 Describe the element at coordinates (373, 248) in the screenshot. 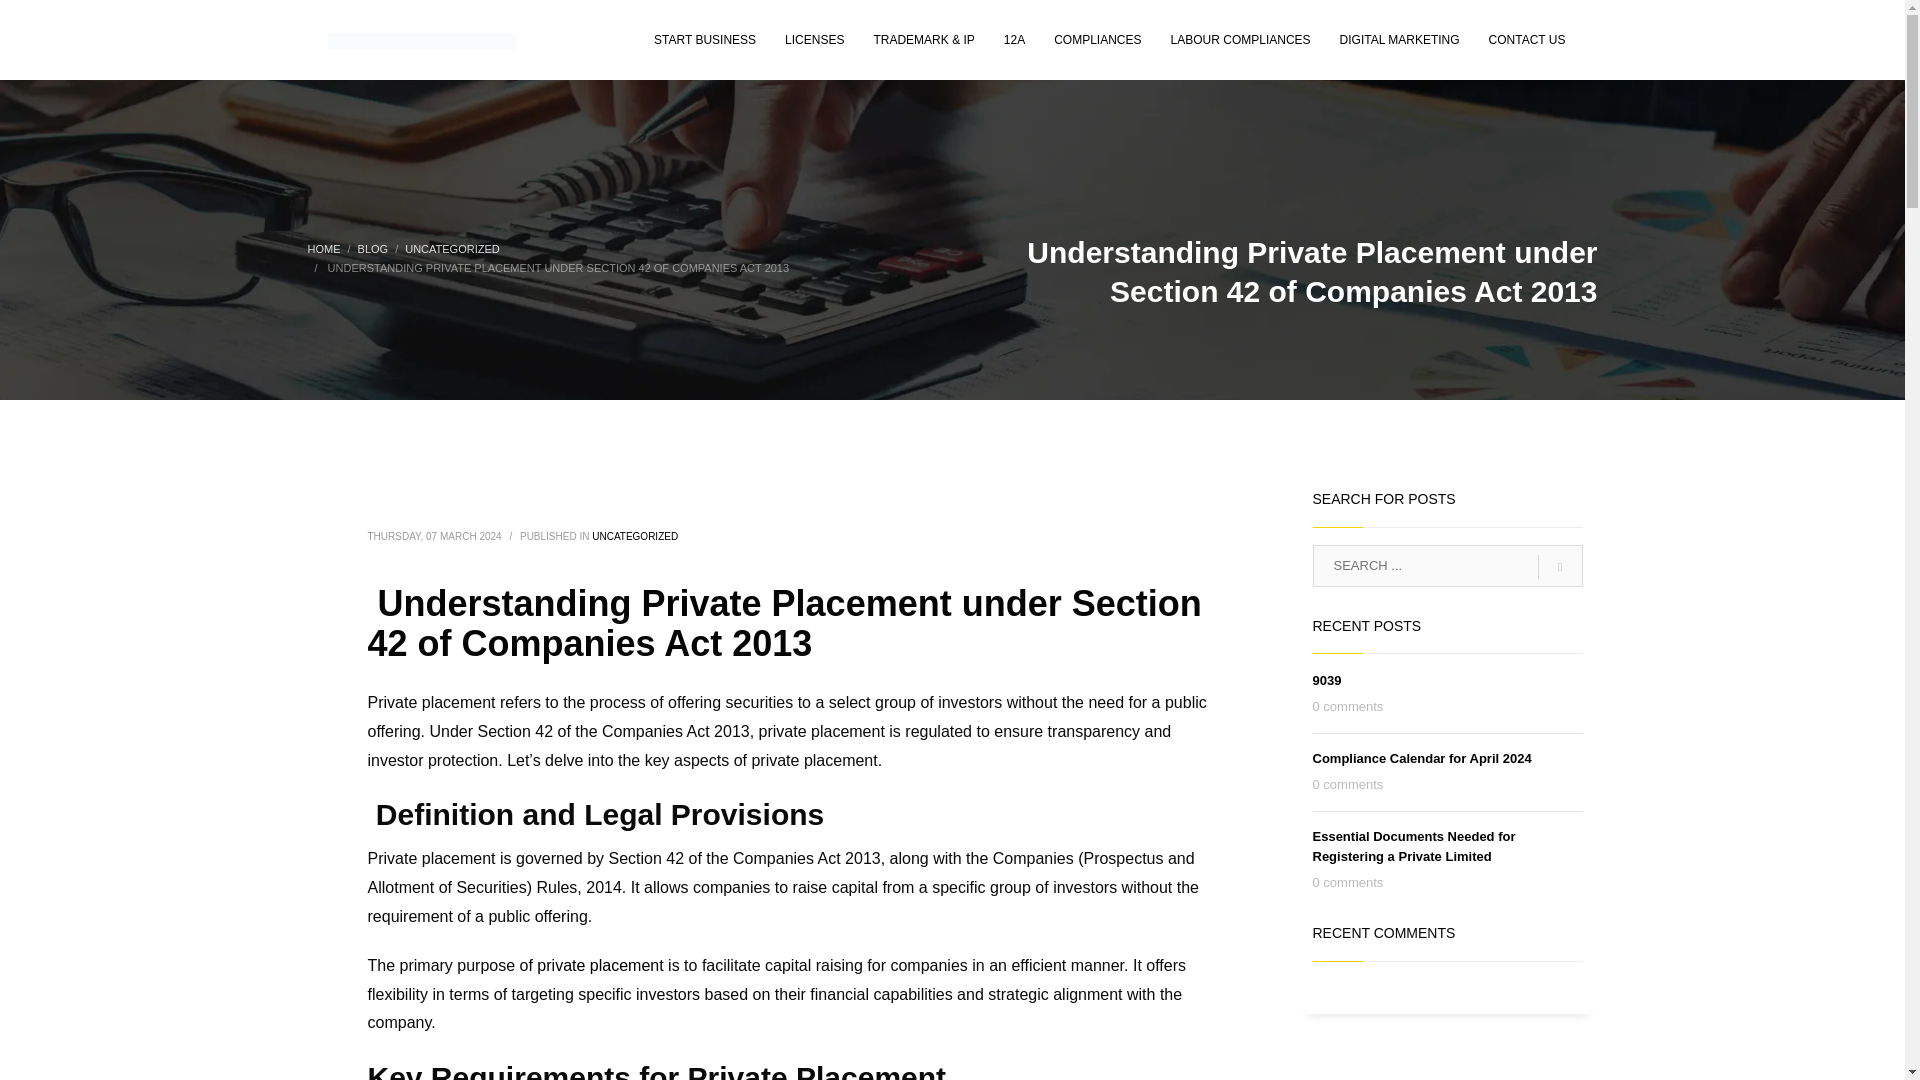

I see `BLOG` at that location.